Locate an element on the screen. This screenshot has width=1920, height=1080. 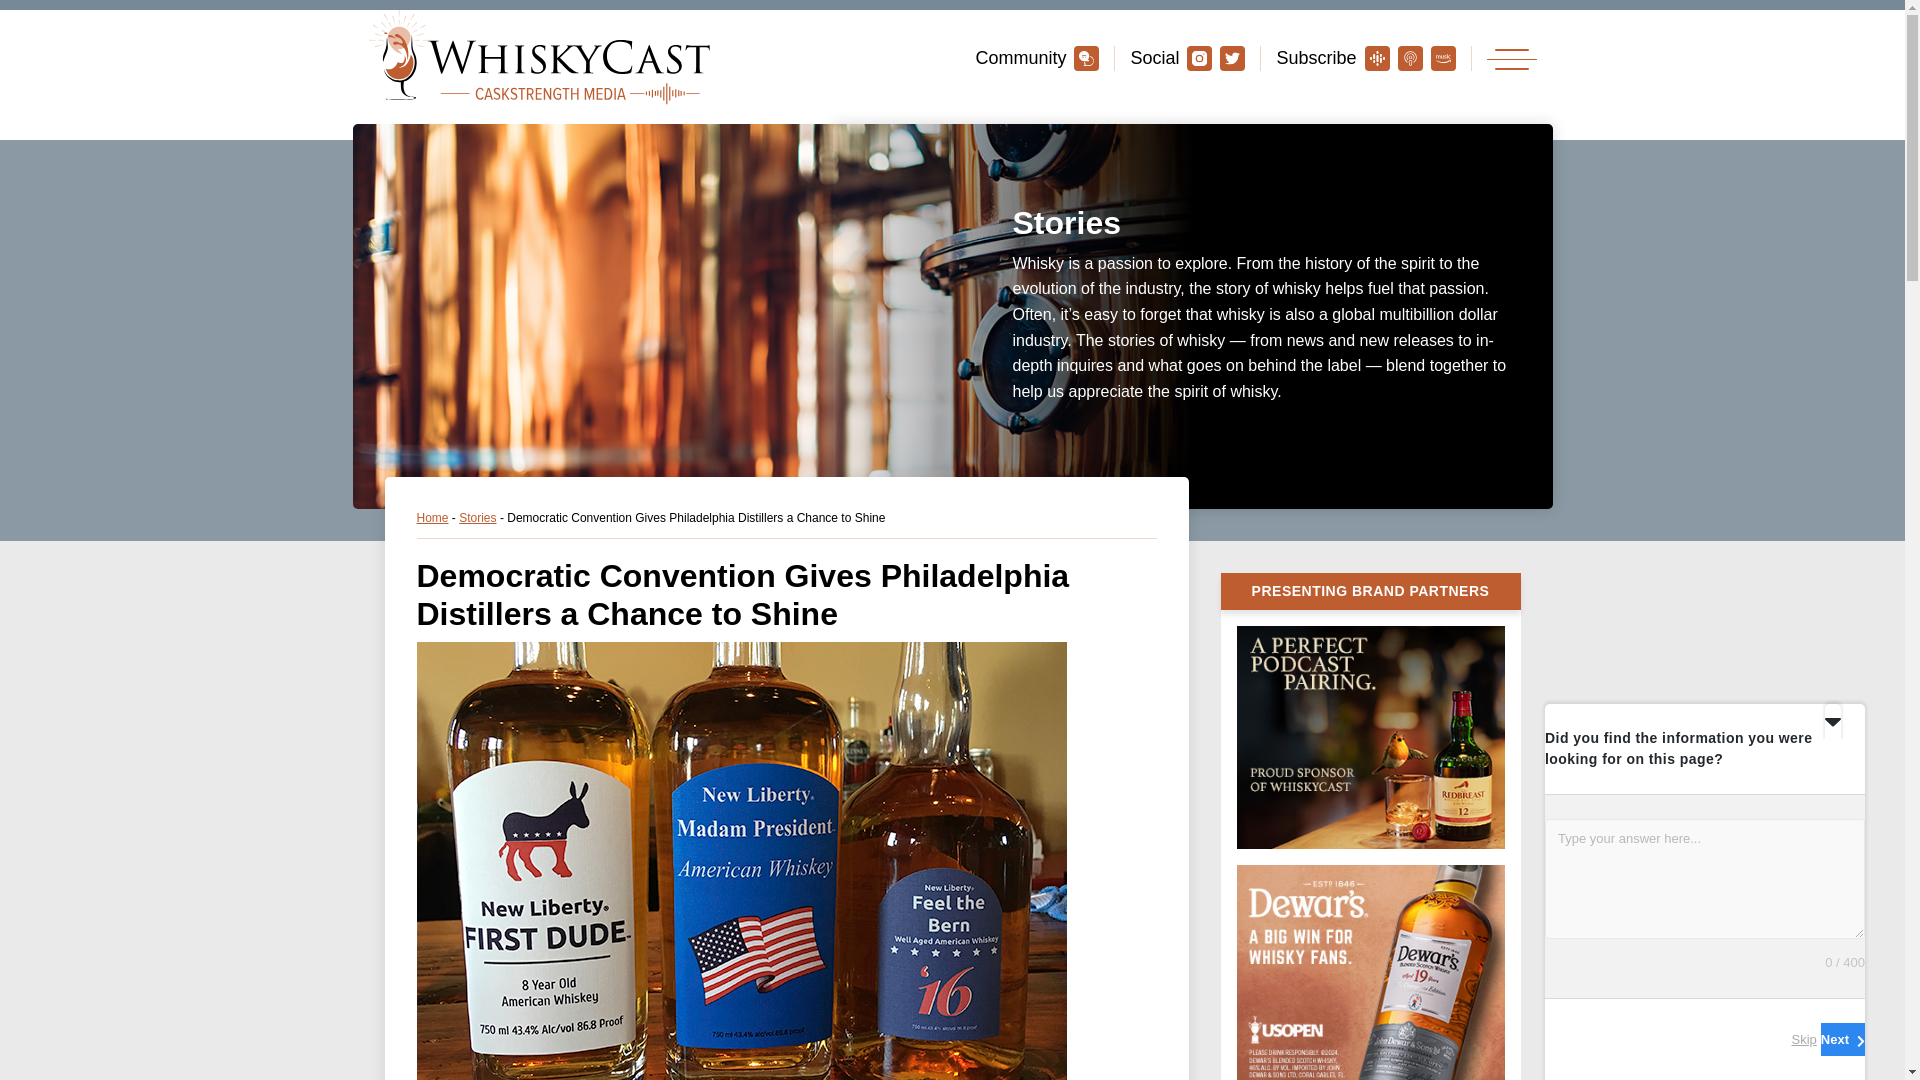
Stories is located at coordinates (476, 517).